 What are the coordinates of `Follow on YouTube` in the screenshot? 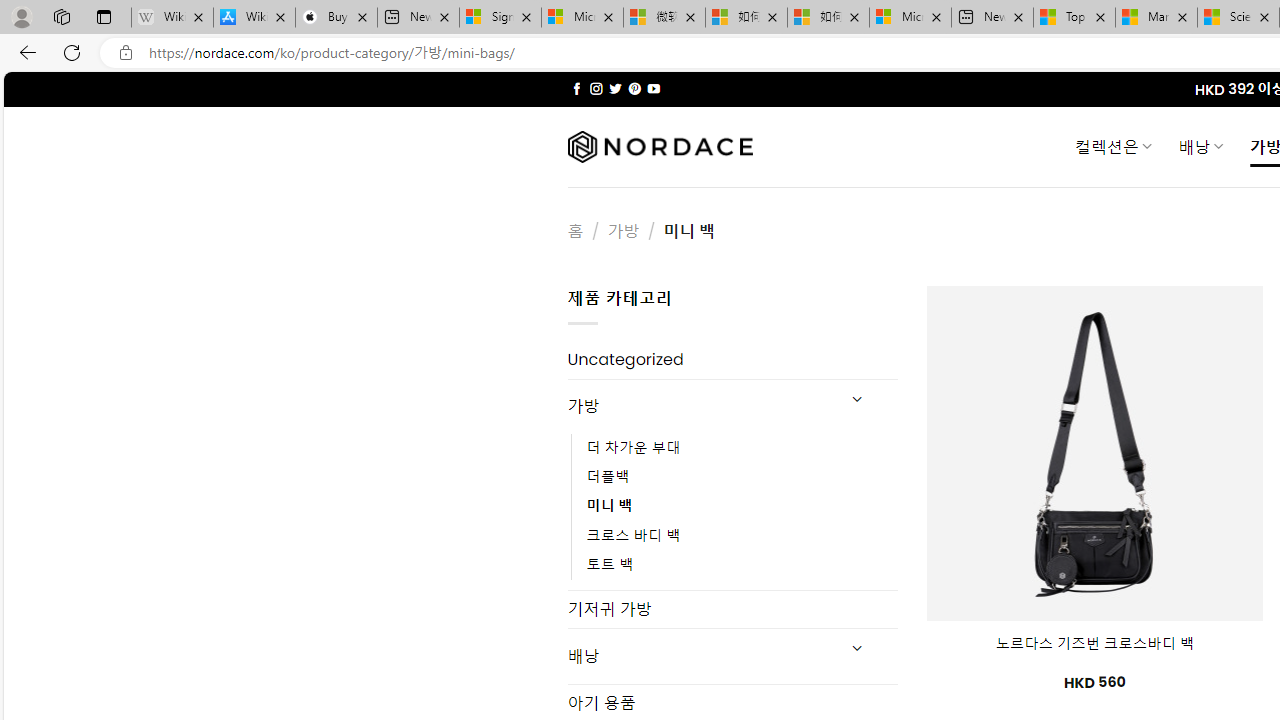 It's located at (653, 88).